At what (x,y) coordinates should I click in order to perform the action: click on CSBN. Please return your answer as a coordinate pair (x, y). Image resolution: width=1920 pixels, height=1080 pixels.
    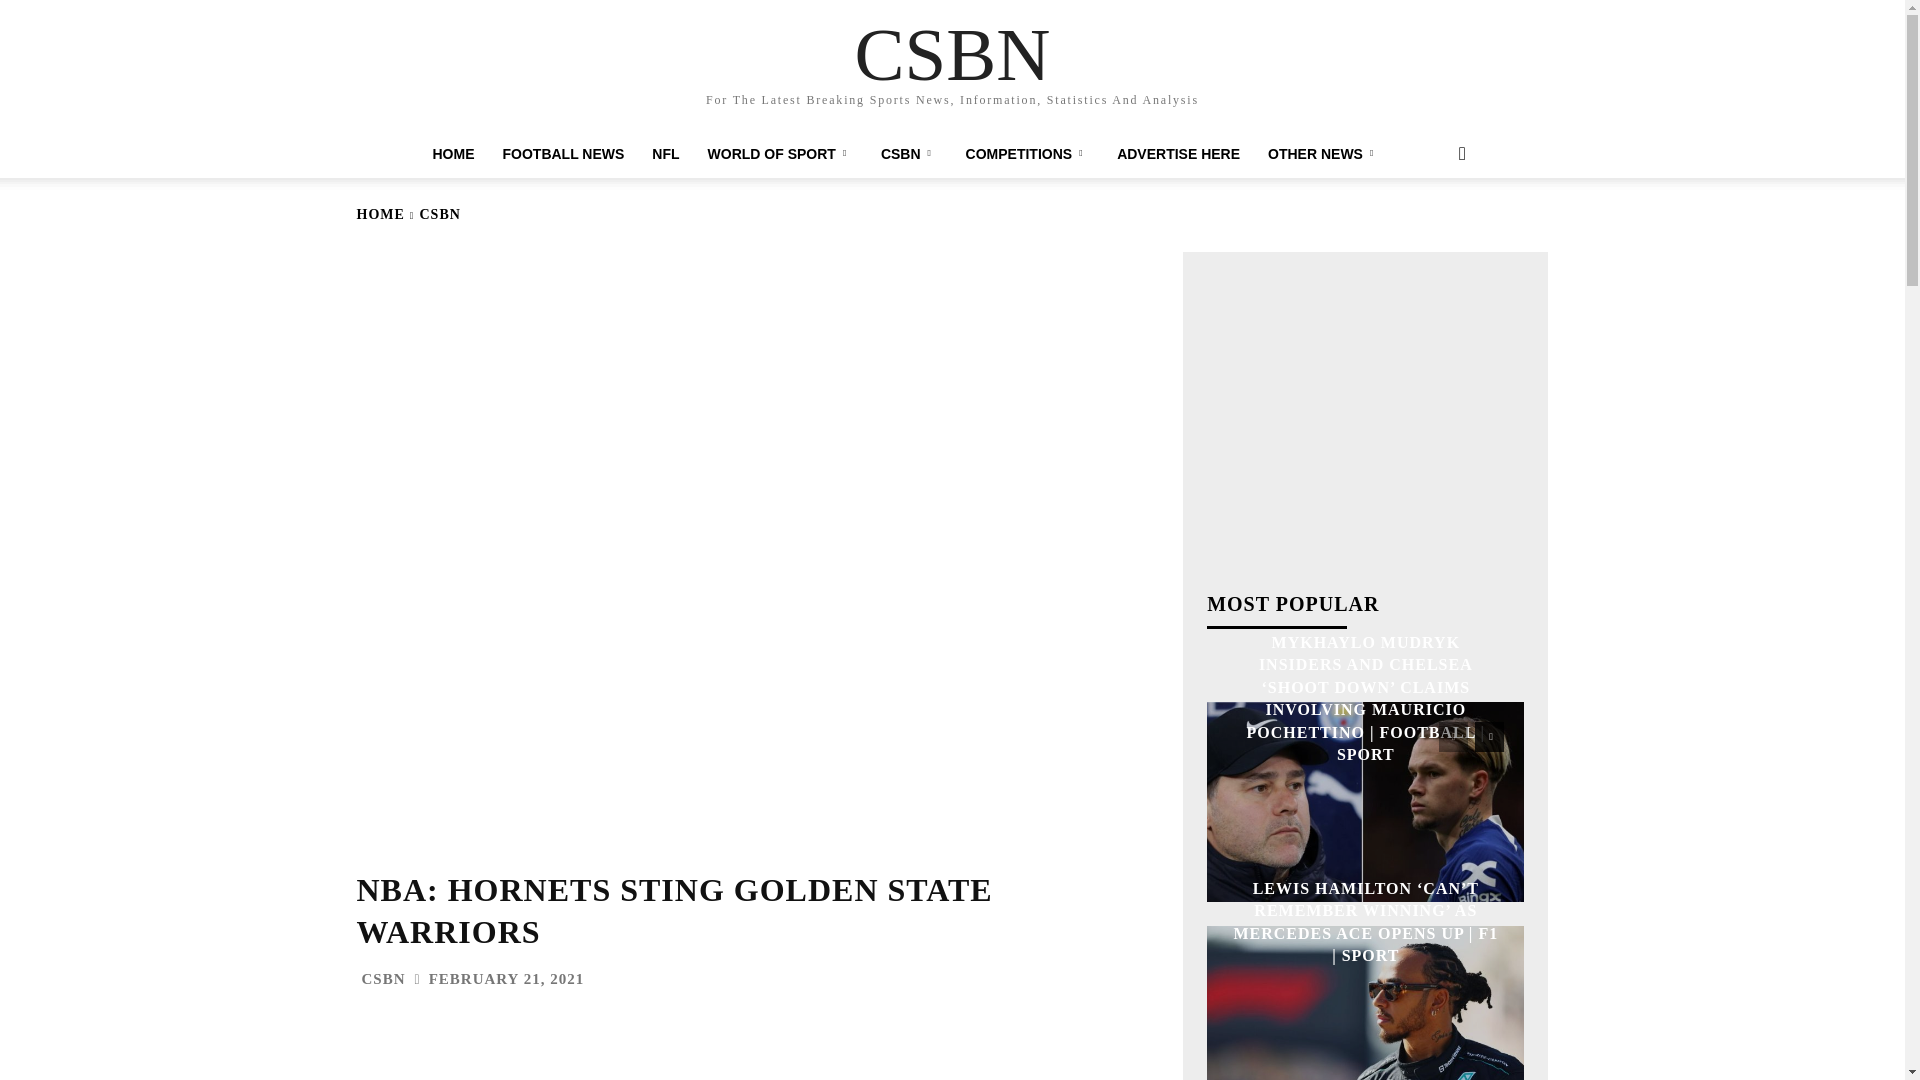
    Looking at the image, I should click on (910, 154).